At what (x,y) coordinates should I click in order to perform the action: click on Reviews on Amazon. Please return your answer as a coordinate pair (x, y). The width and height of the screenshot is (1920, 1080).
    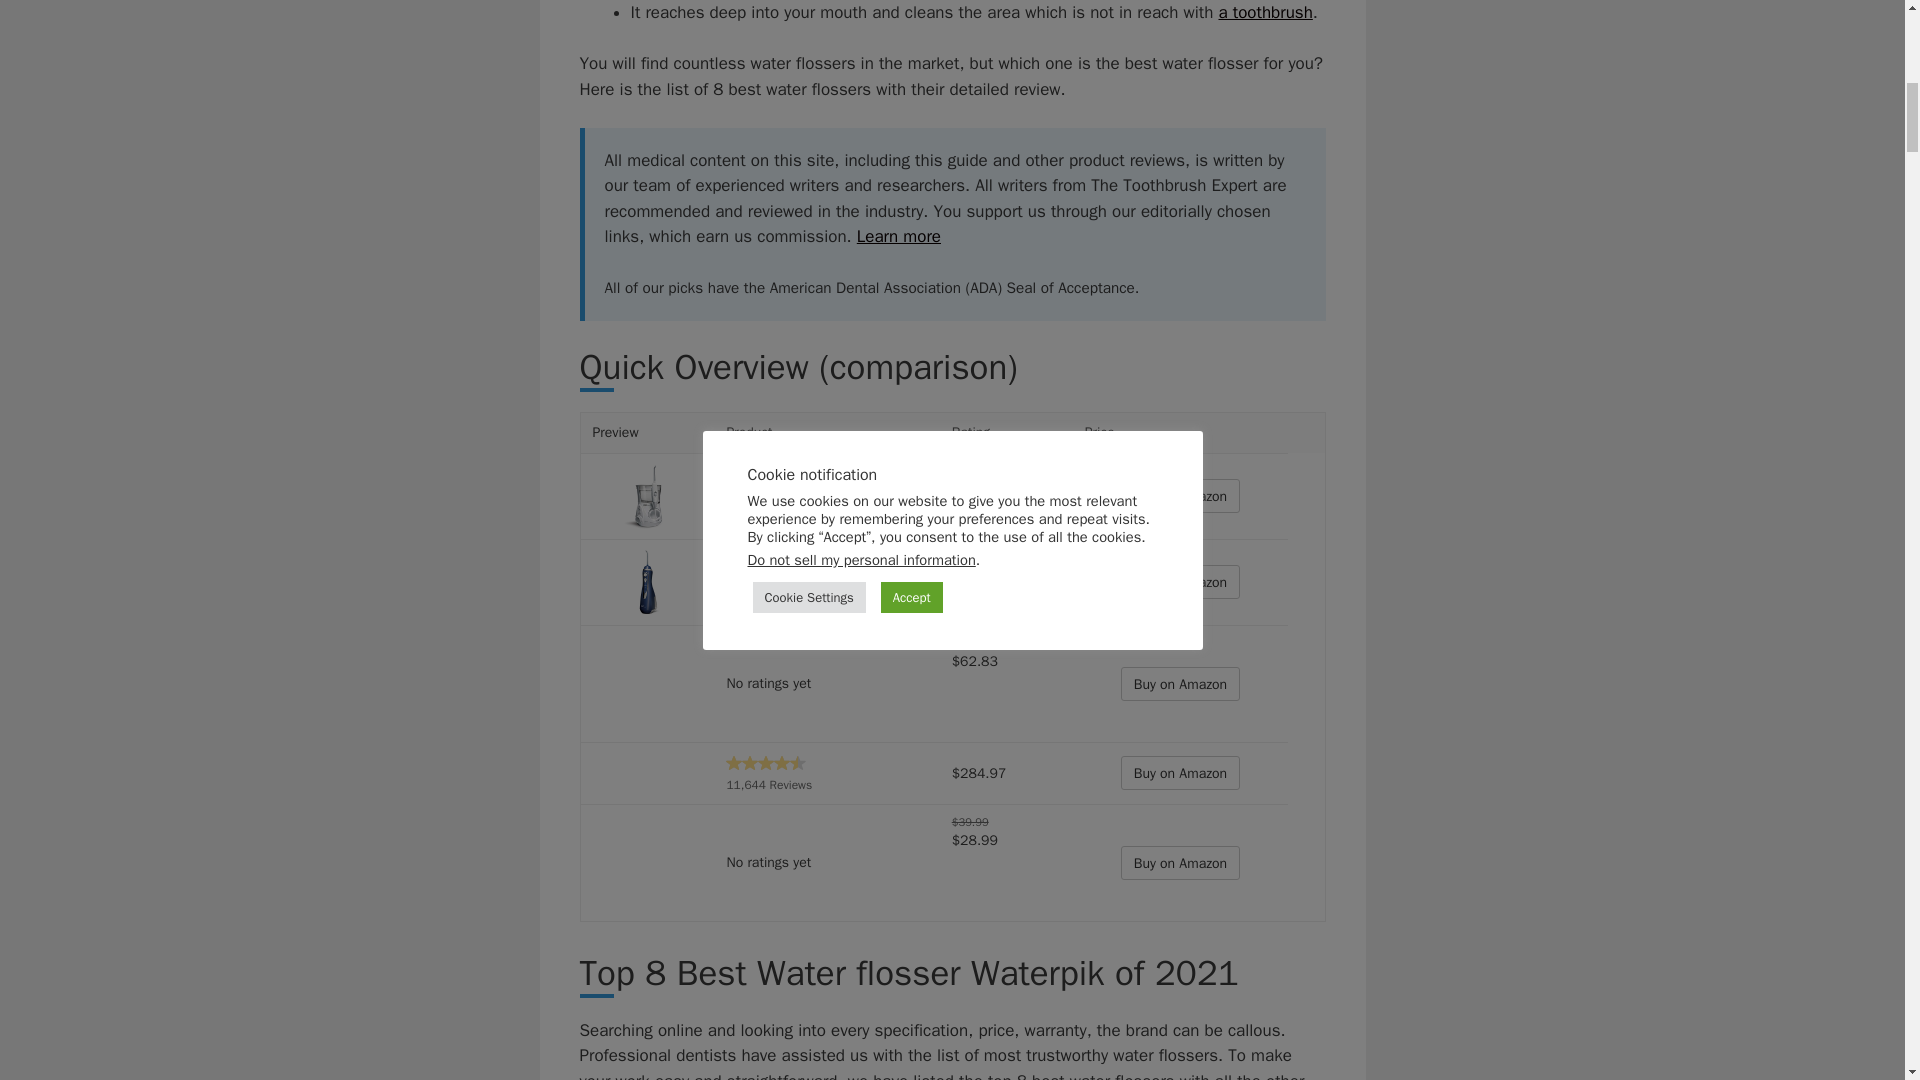
    Looking at the image, I should click on (766, 486).